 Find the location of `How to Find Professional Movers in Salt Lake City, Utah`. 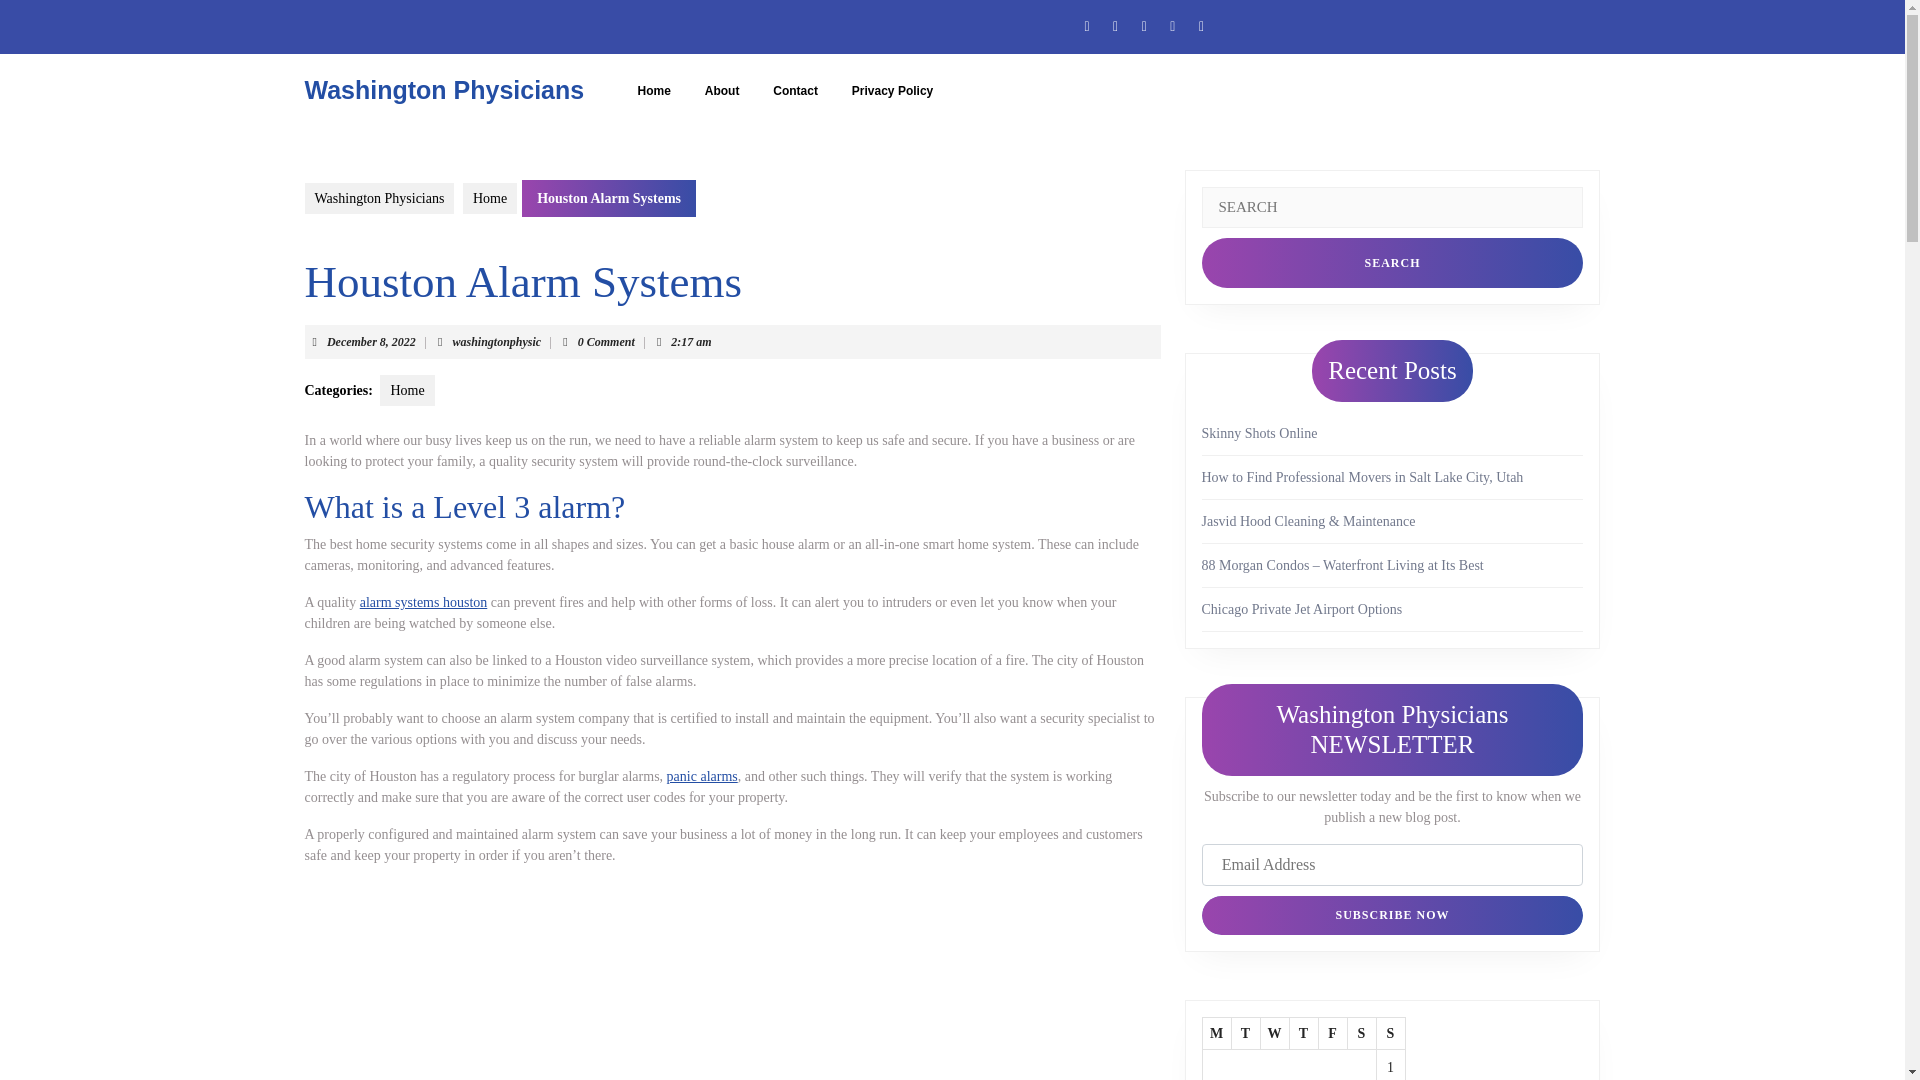

How to Find Professional Movers in Salt Lake City, Utah is located at coordinates (1362, 476).